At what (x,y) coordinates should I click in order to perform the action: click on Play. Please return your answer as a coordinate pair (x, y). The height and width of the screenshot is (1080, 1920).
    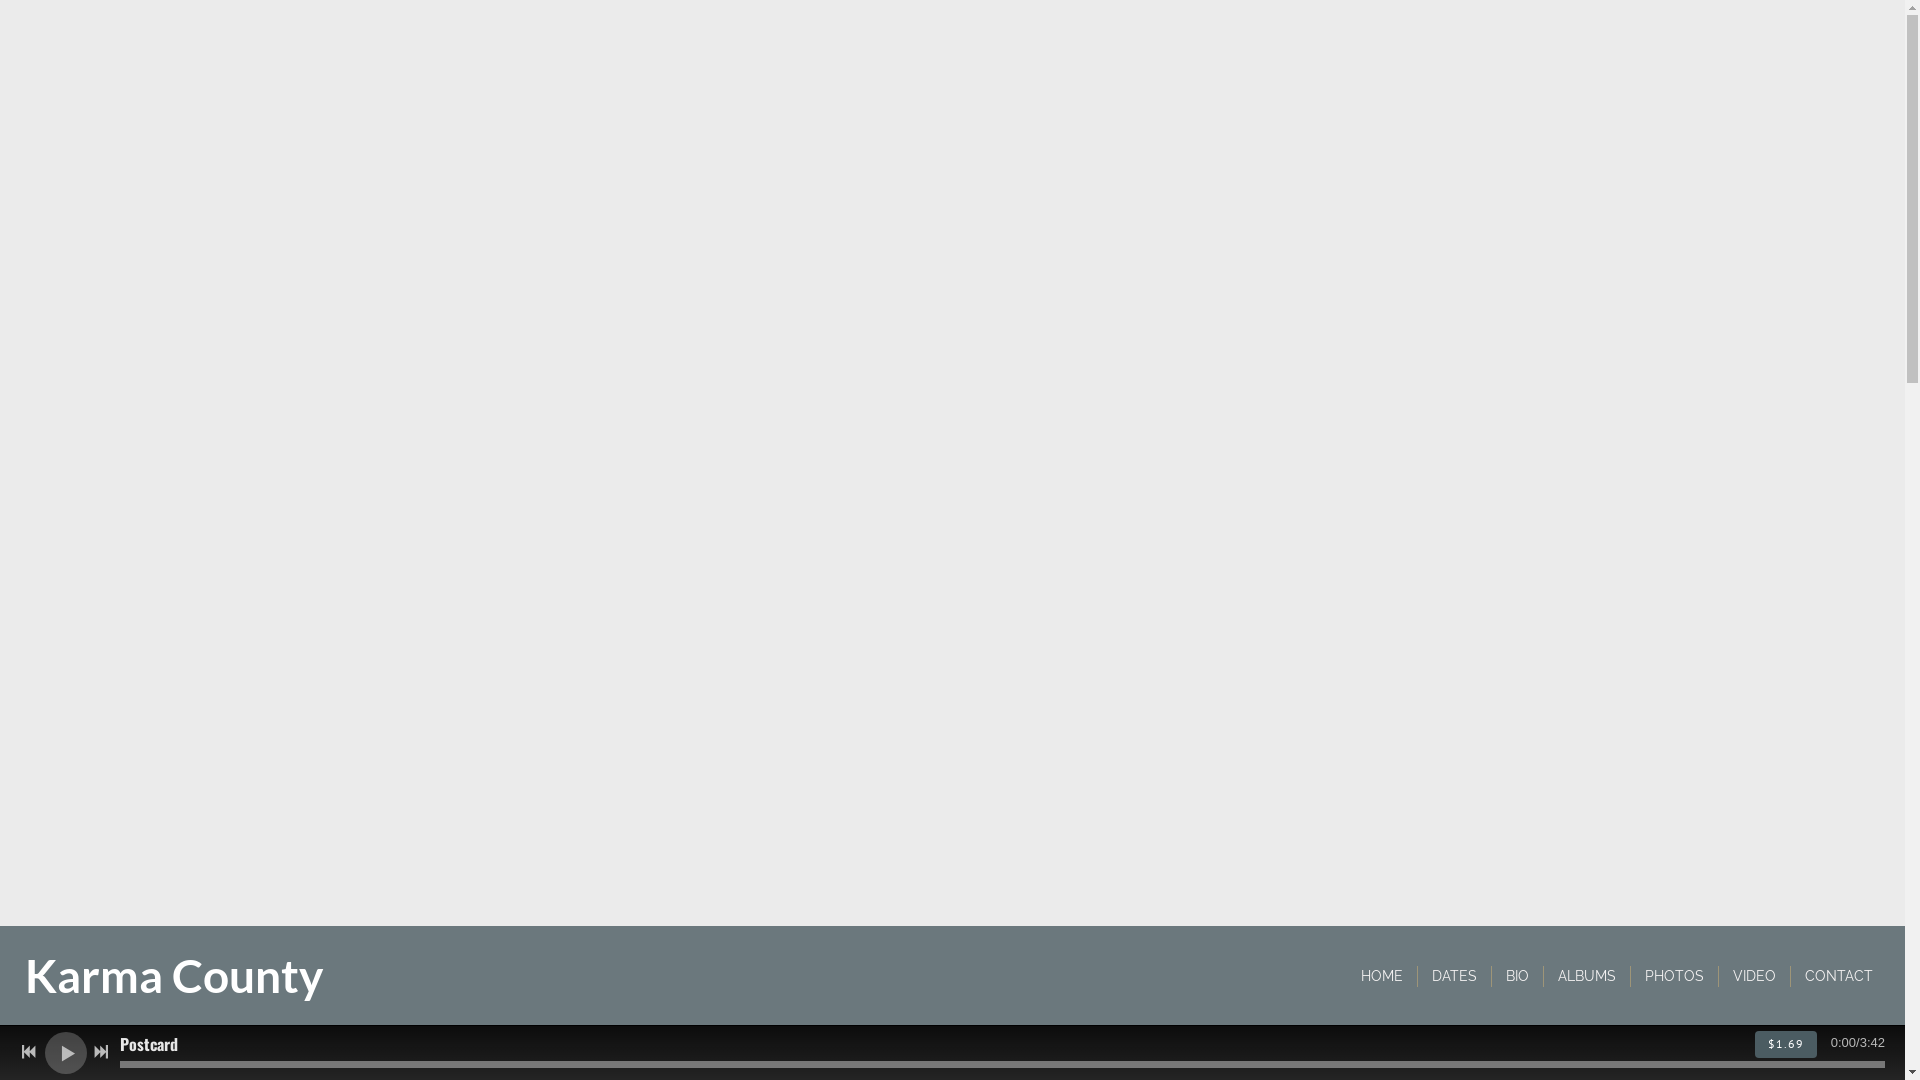
    Looking at the image, I should click on (66, 1052).